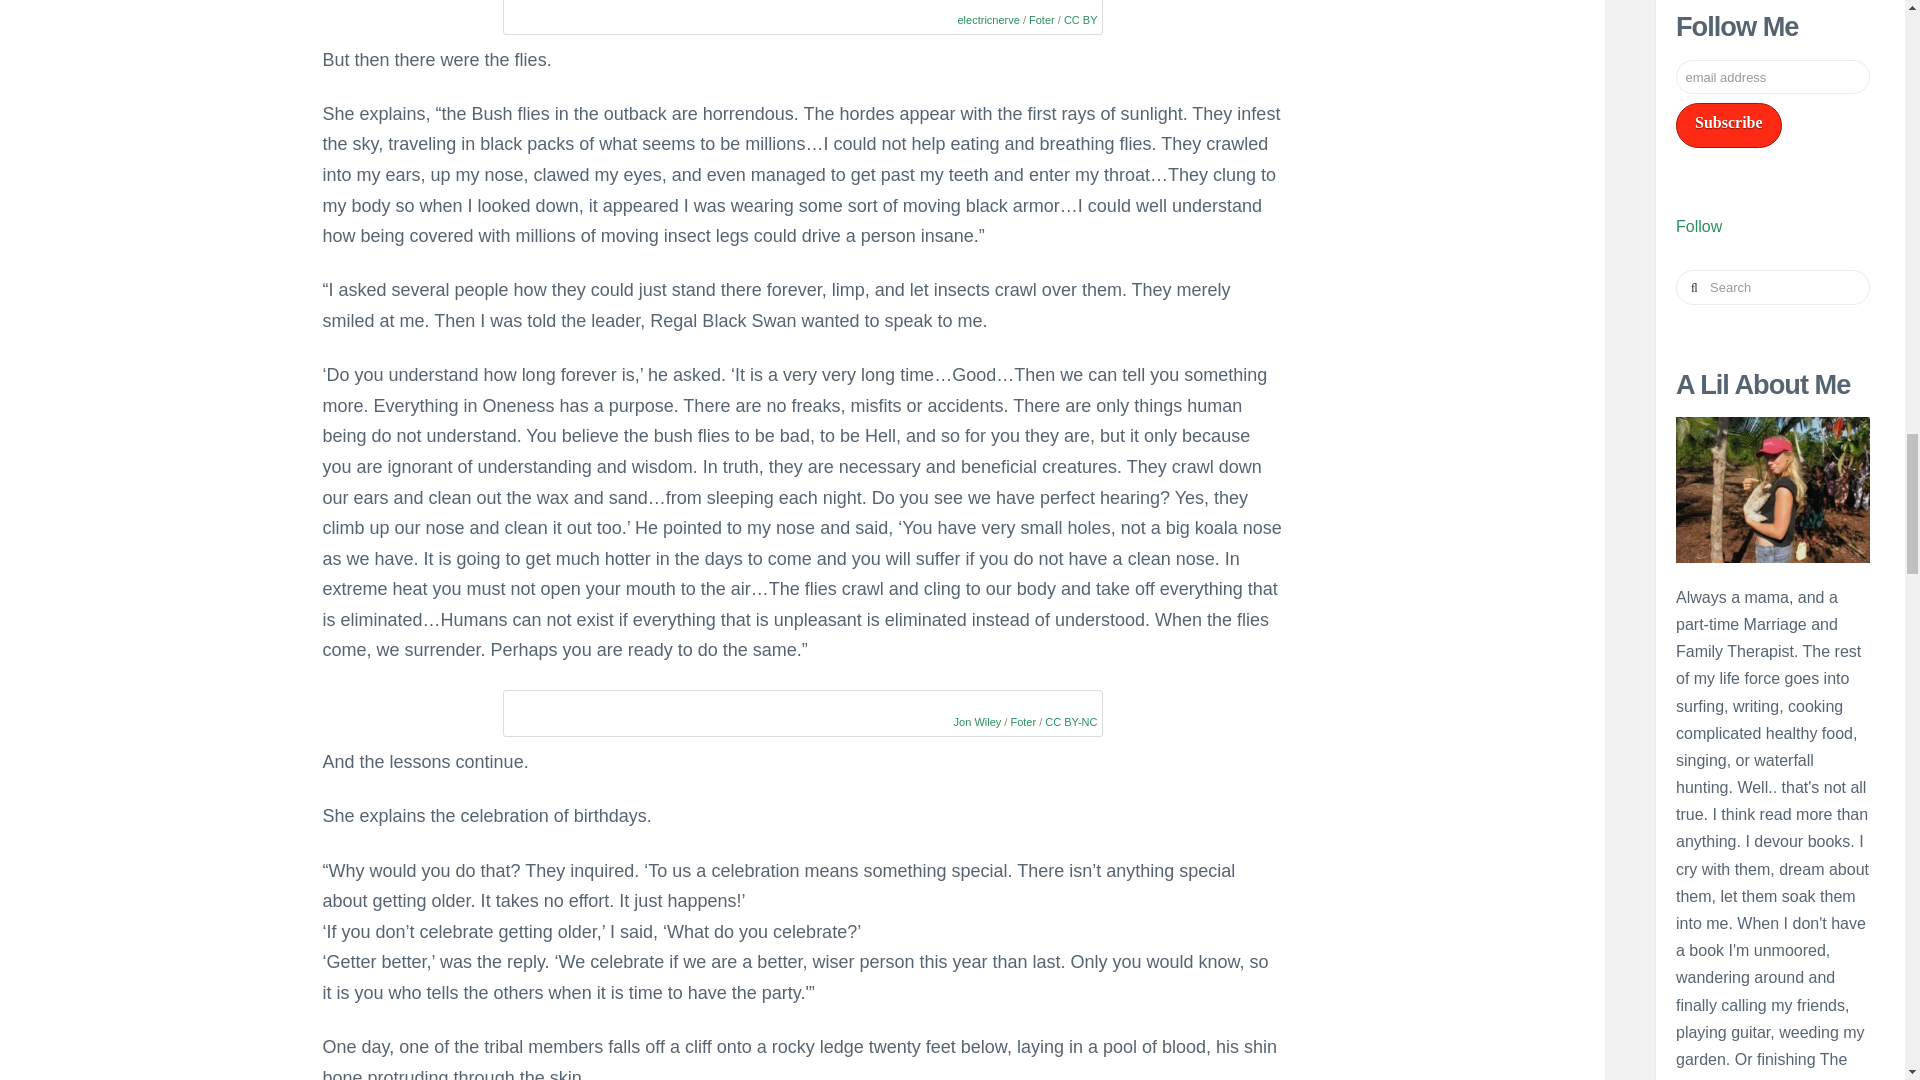 This screenshot has height=1080, width=1920. Describe the element at coordinates (1772, 863) in the screenshot. I see `ADVENTURES IN THE CHANNEL ISLANDS: CALIFORNIA BACK IN TIME` at that location.